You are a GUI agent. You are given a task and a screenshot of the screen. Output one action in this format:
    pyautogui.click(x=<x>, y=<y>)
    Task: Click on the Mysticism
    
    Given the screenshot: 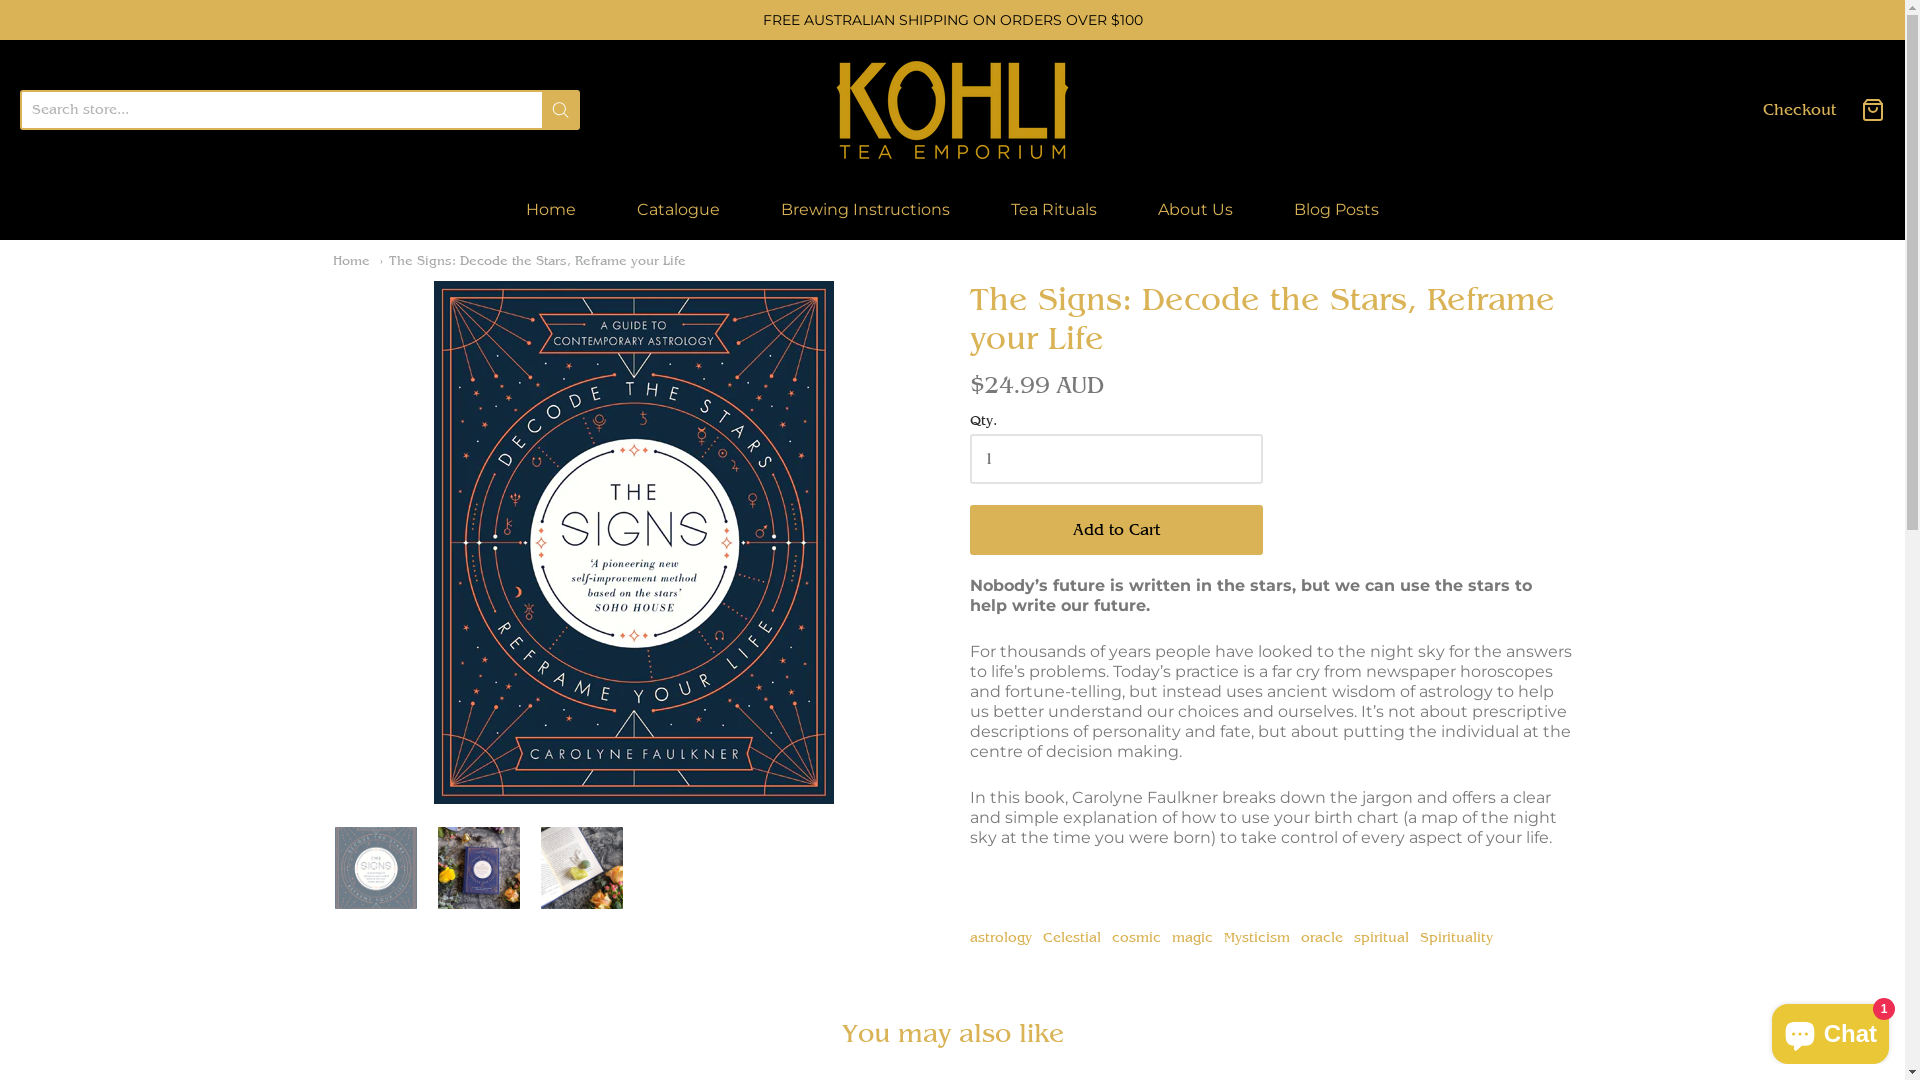 What is the action you would take?
    pyautogui.click(x=1257, y=938)
    